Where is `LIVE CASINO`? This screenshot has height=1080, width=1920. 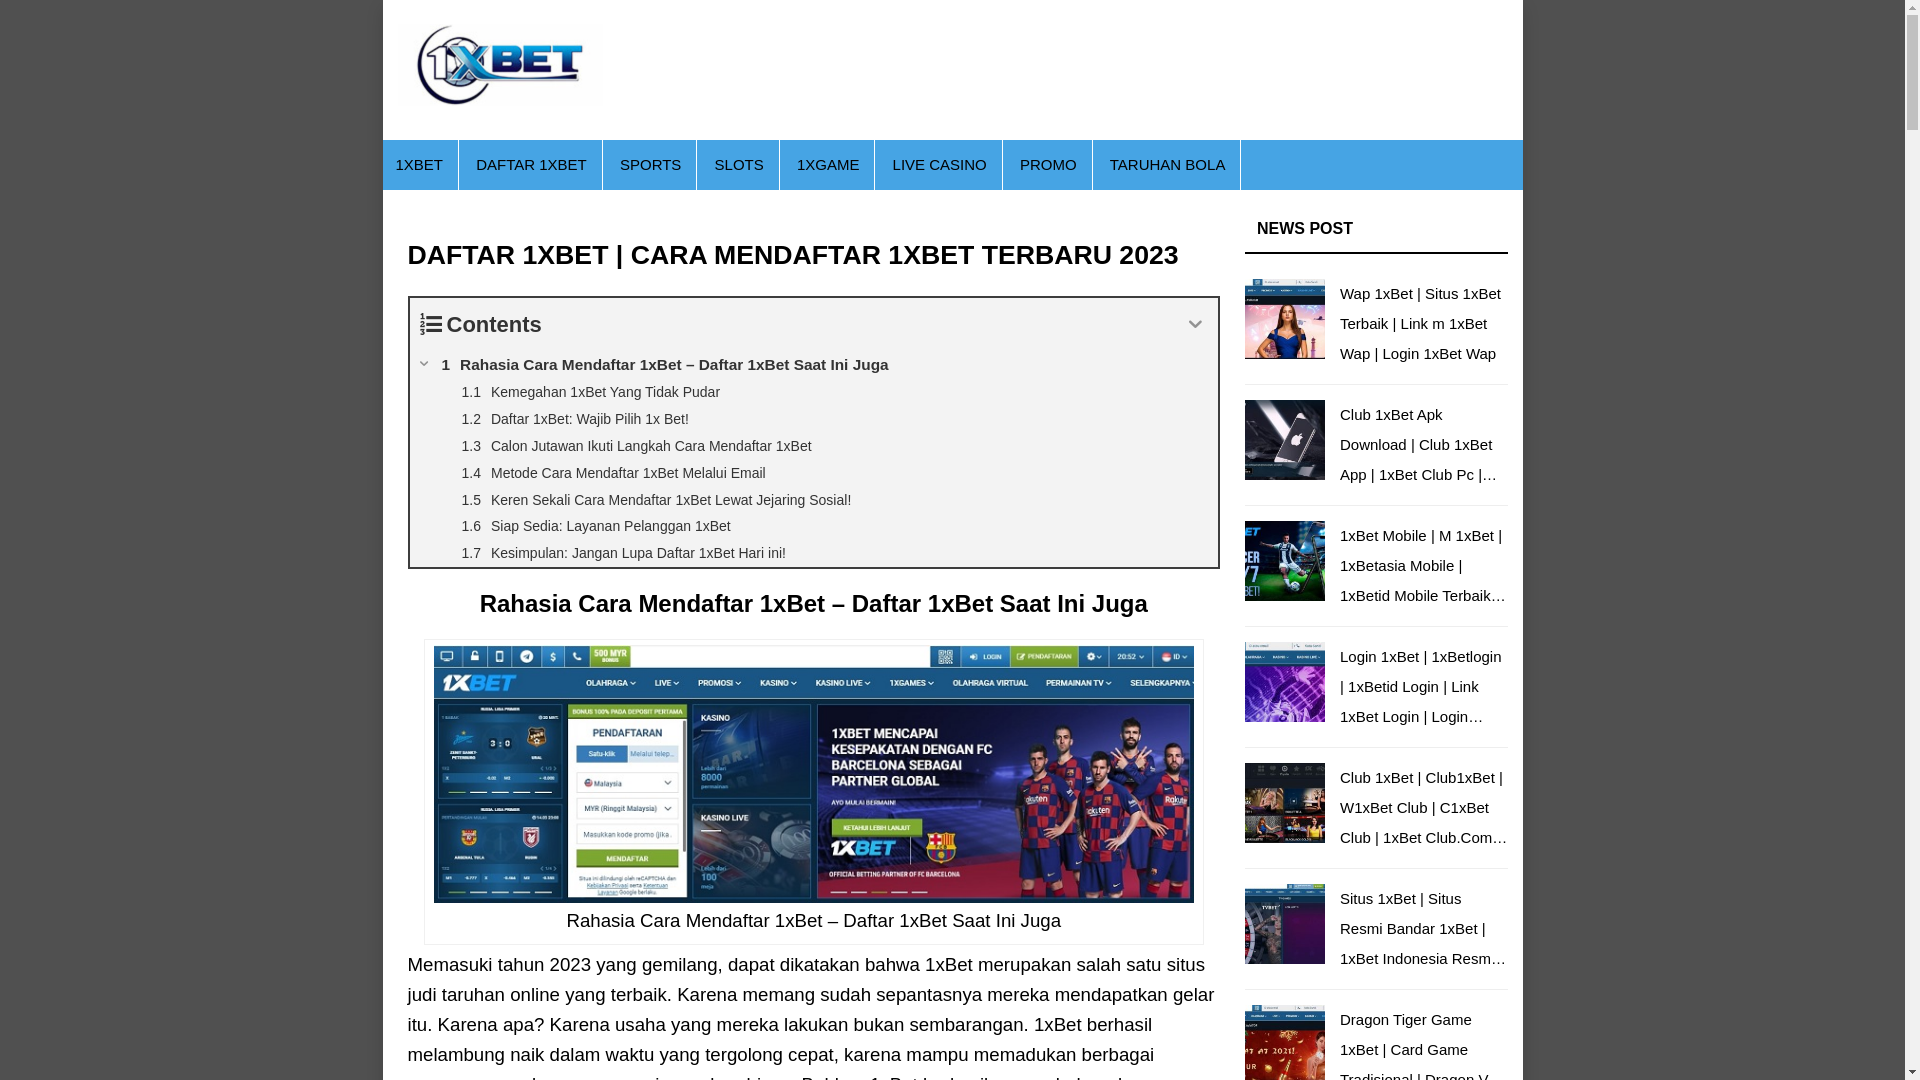 LIVE CASINO is located at coordinates (940, 165).